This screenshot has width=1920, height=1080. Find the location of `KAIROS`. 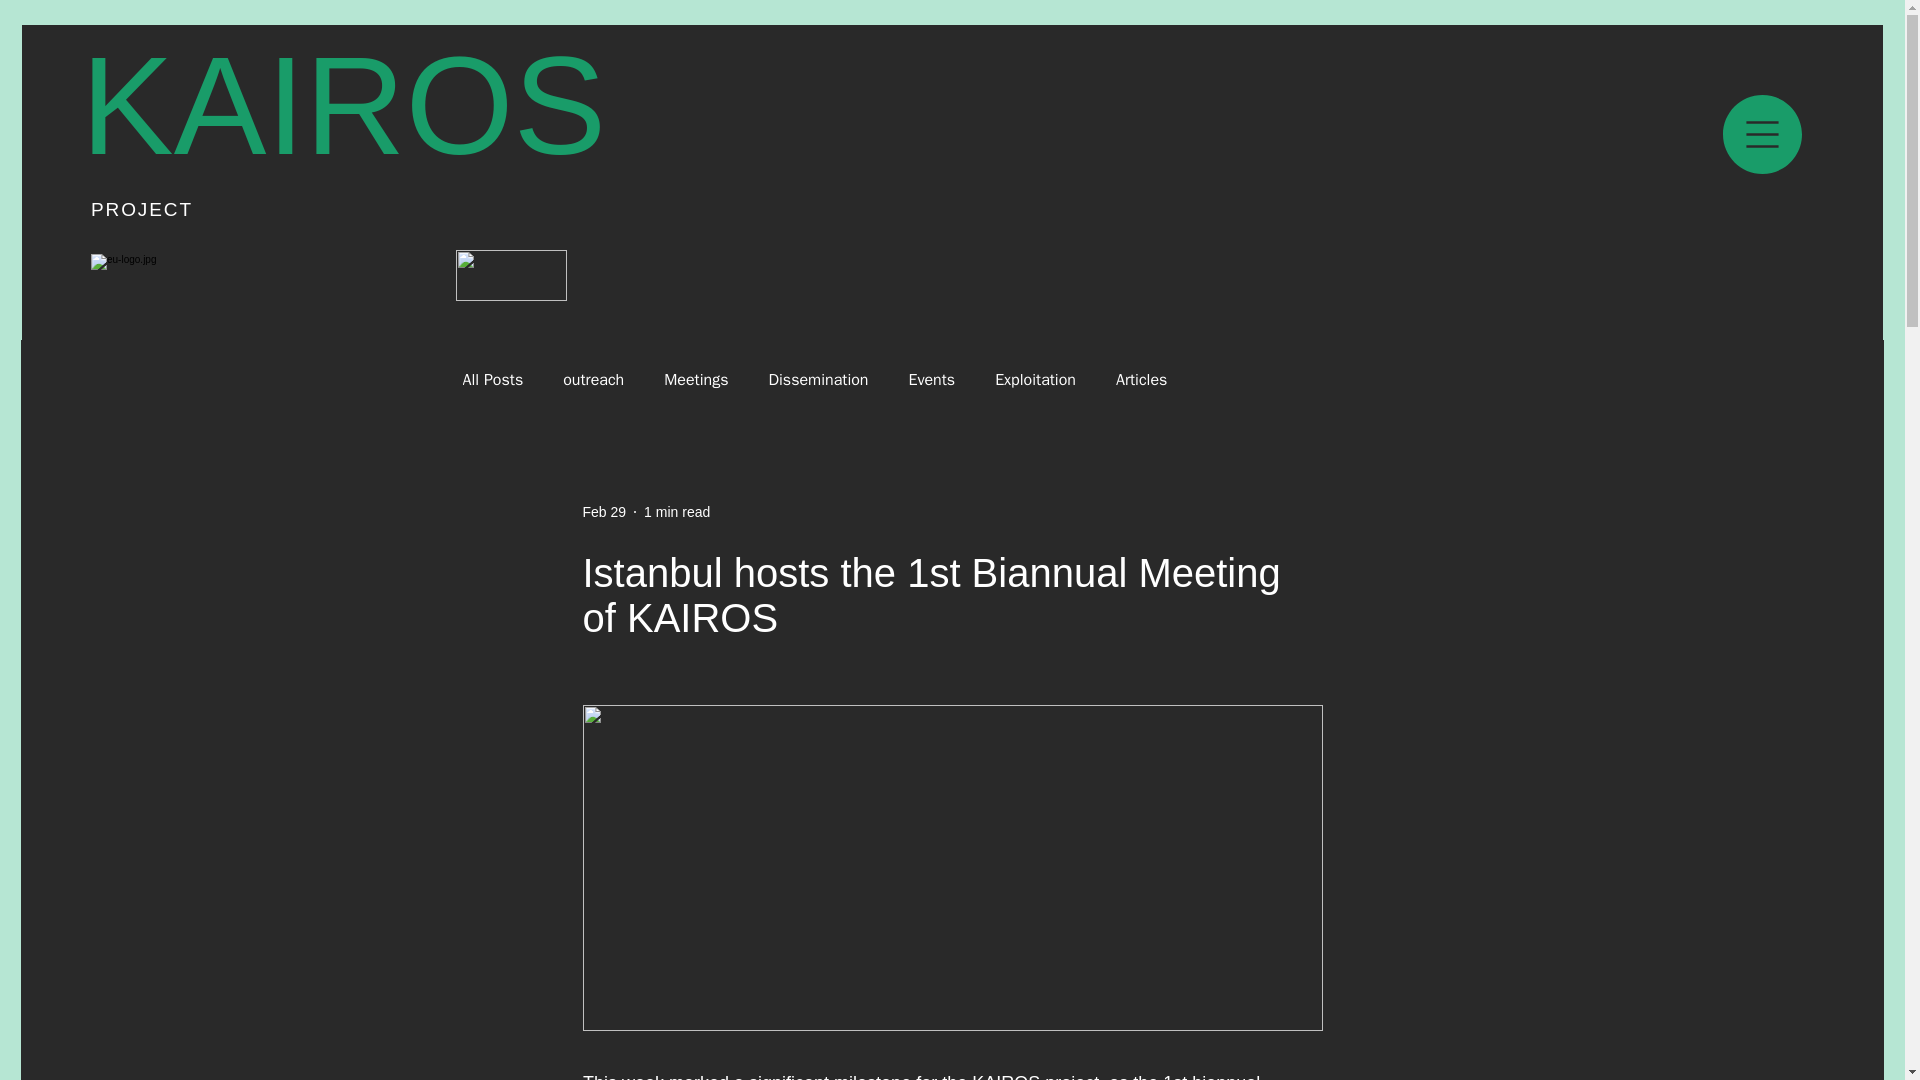

KAIROS is located at coordinates (343, 105).